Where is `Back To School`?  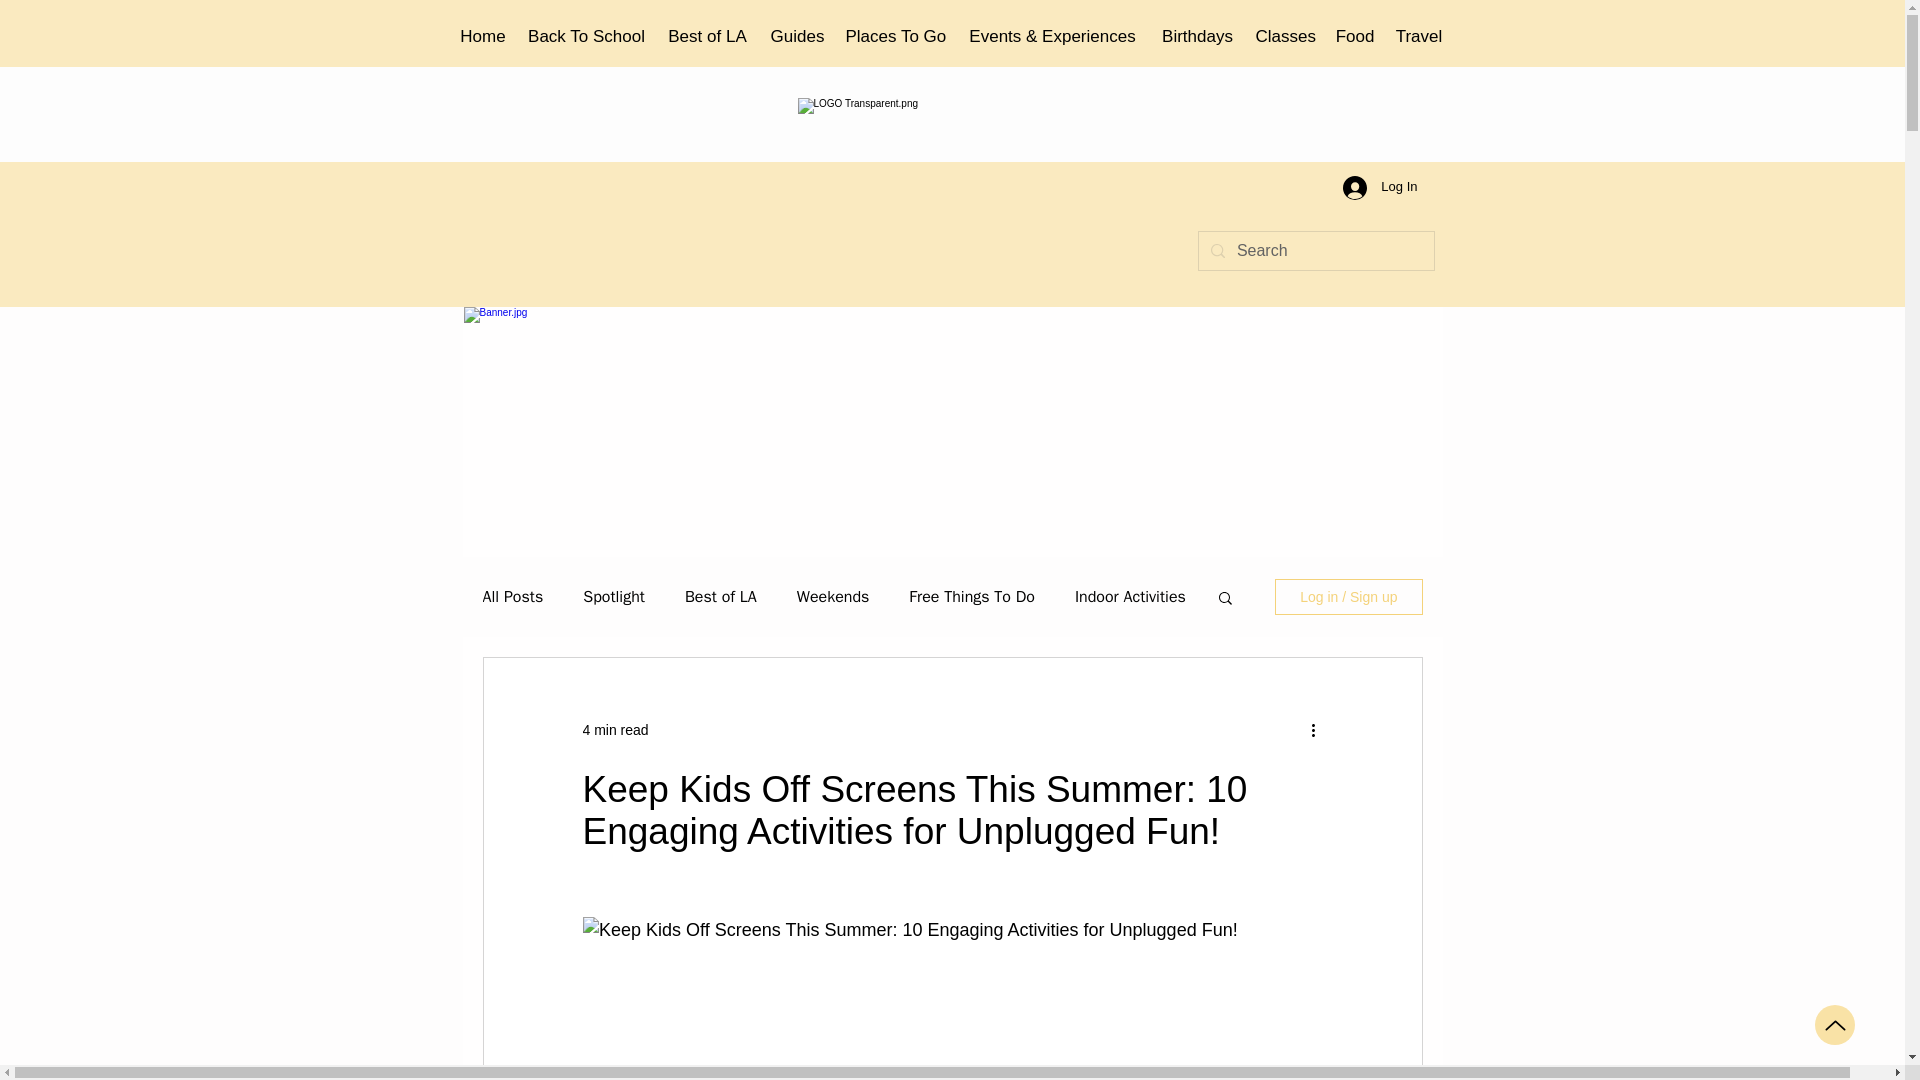
Back To School is located at coordinates (587, 37).